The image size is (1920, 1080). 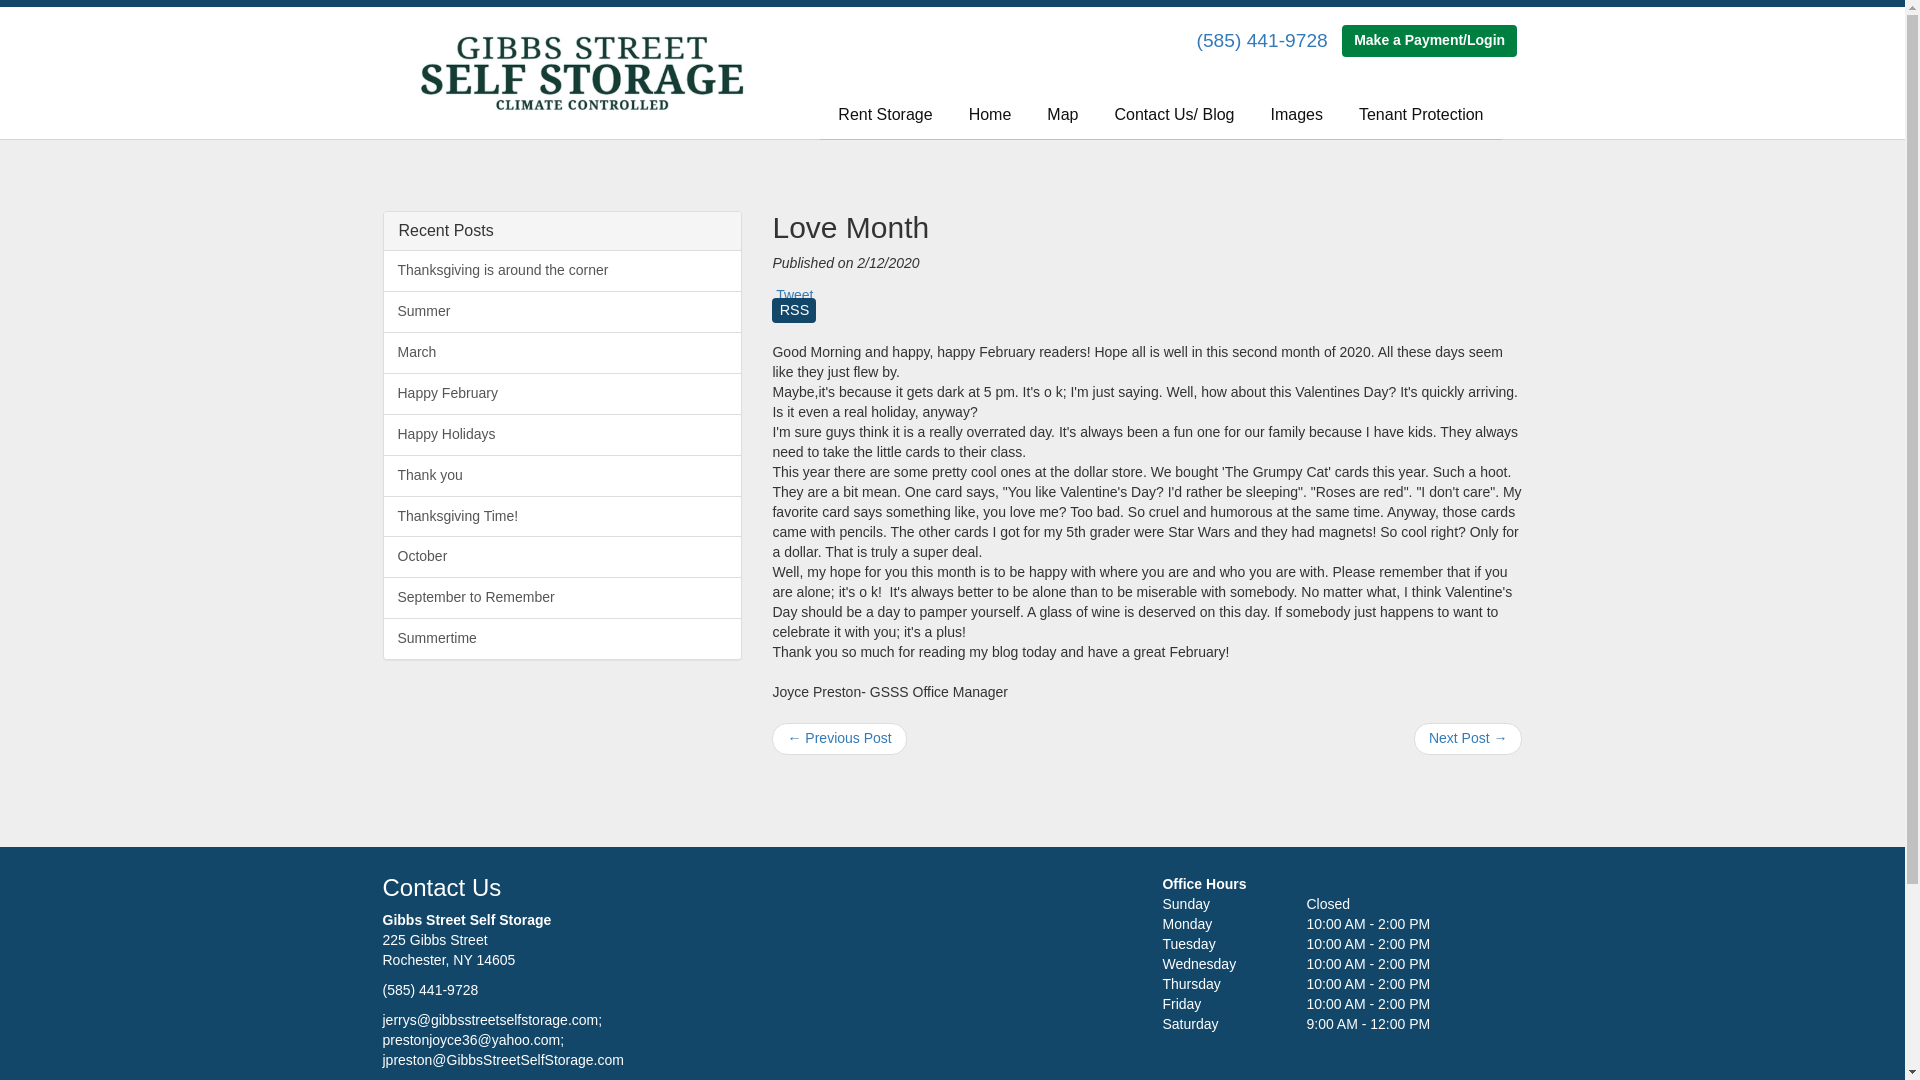 What do you see at coordinates (562, 311) in the screenshot?
I see `Summer` at bounding box center [562, 311].